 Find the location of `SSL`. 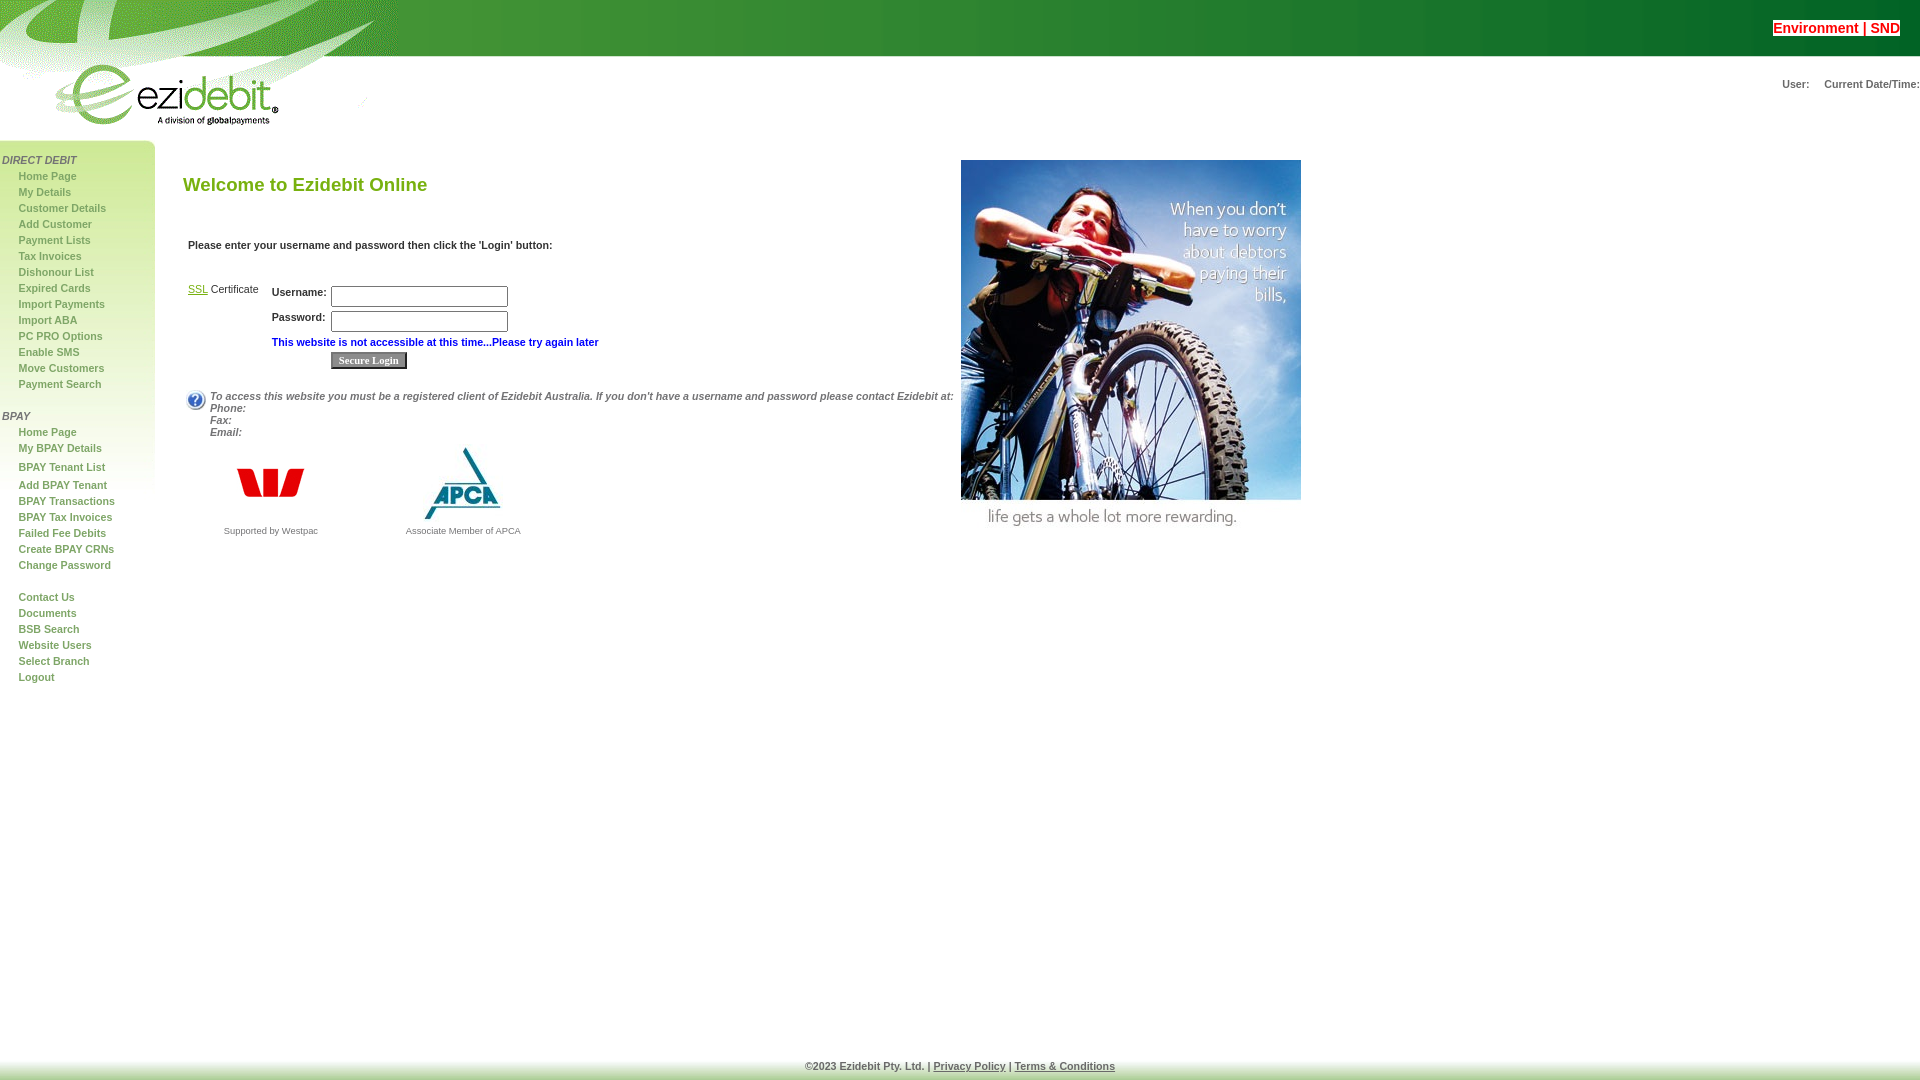

SSL is located at coordinates (198, 289).